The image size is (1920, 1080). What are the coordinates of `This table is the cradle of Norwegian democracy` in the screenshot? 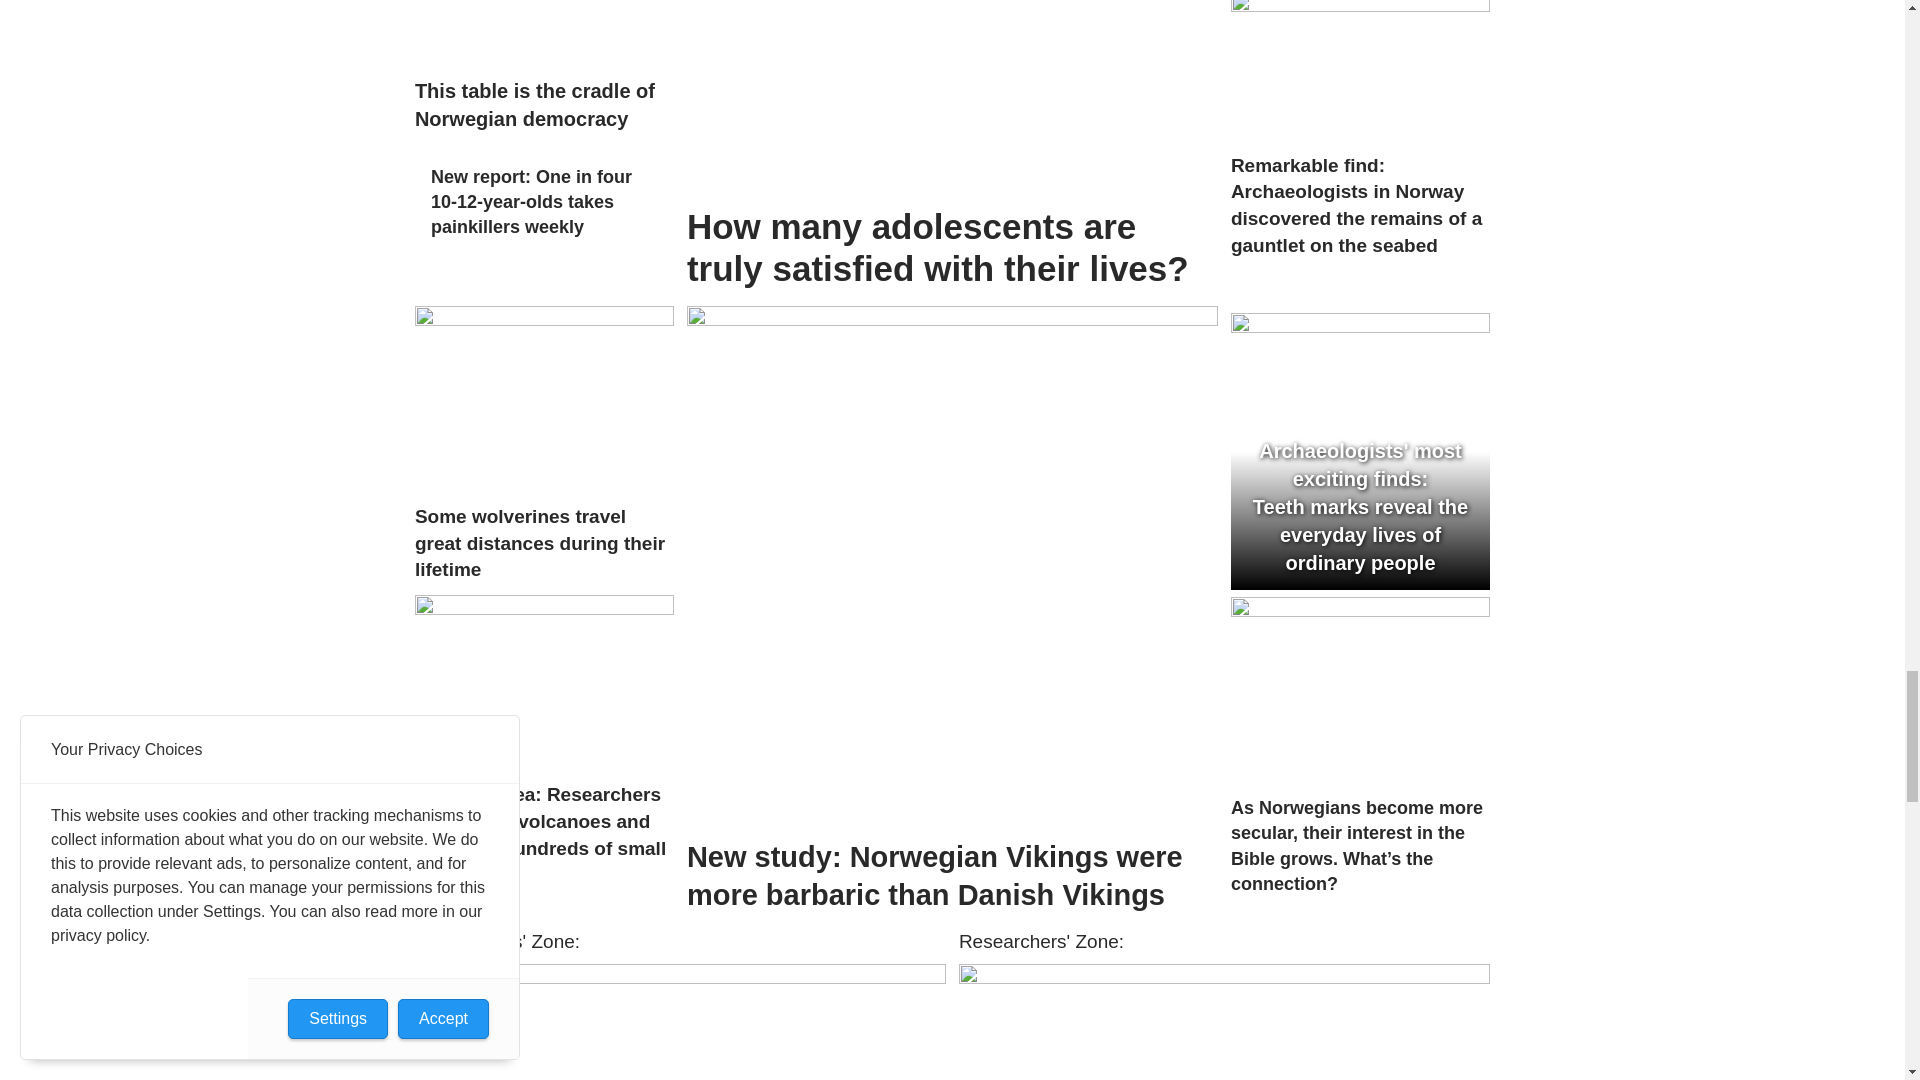 It's located at (544, 33).